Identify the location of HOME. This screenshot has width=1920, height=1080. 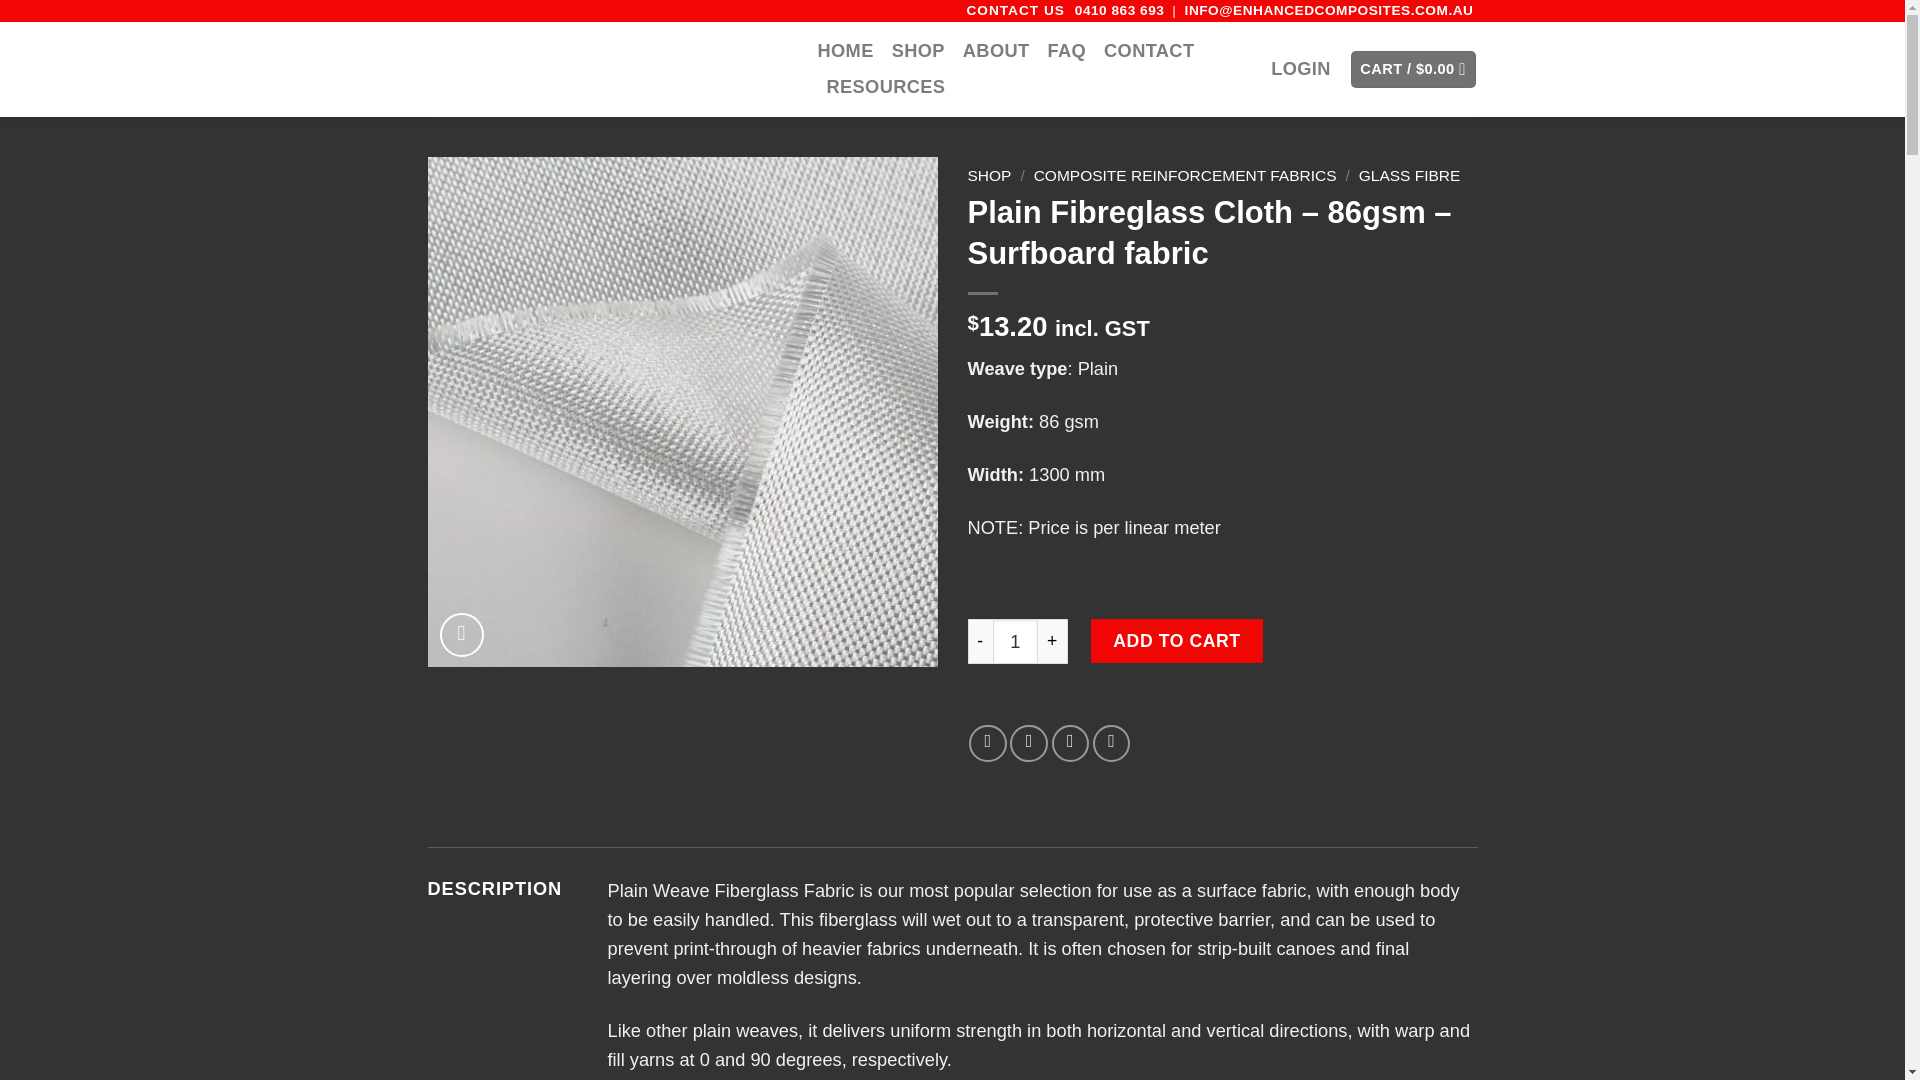
(845, 51).